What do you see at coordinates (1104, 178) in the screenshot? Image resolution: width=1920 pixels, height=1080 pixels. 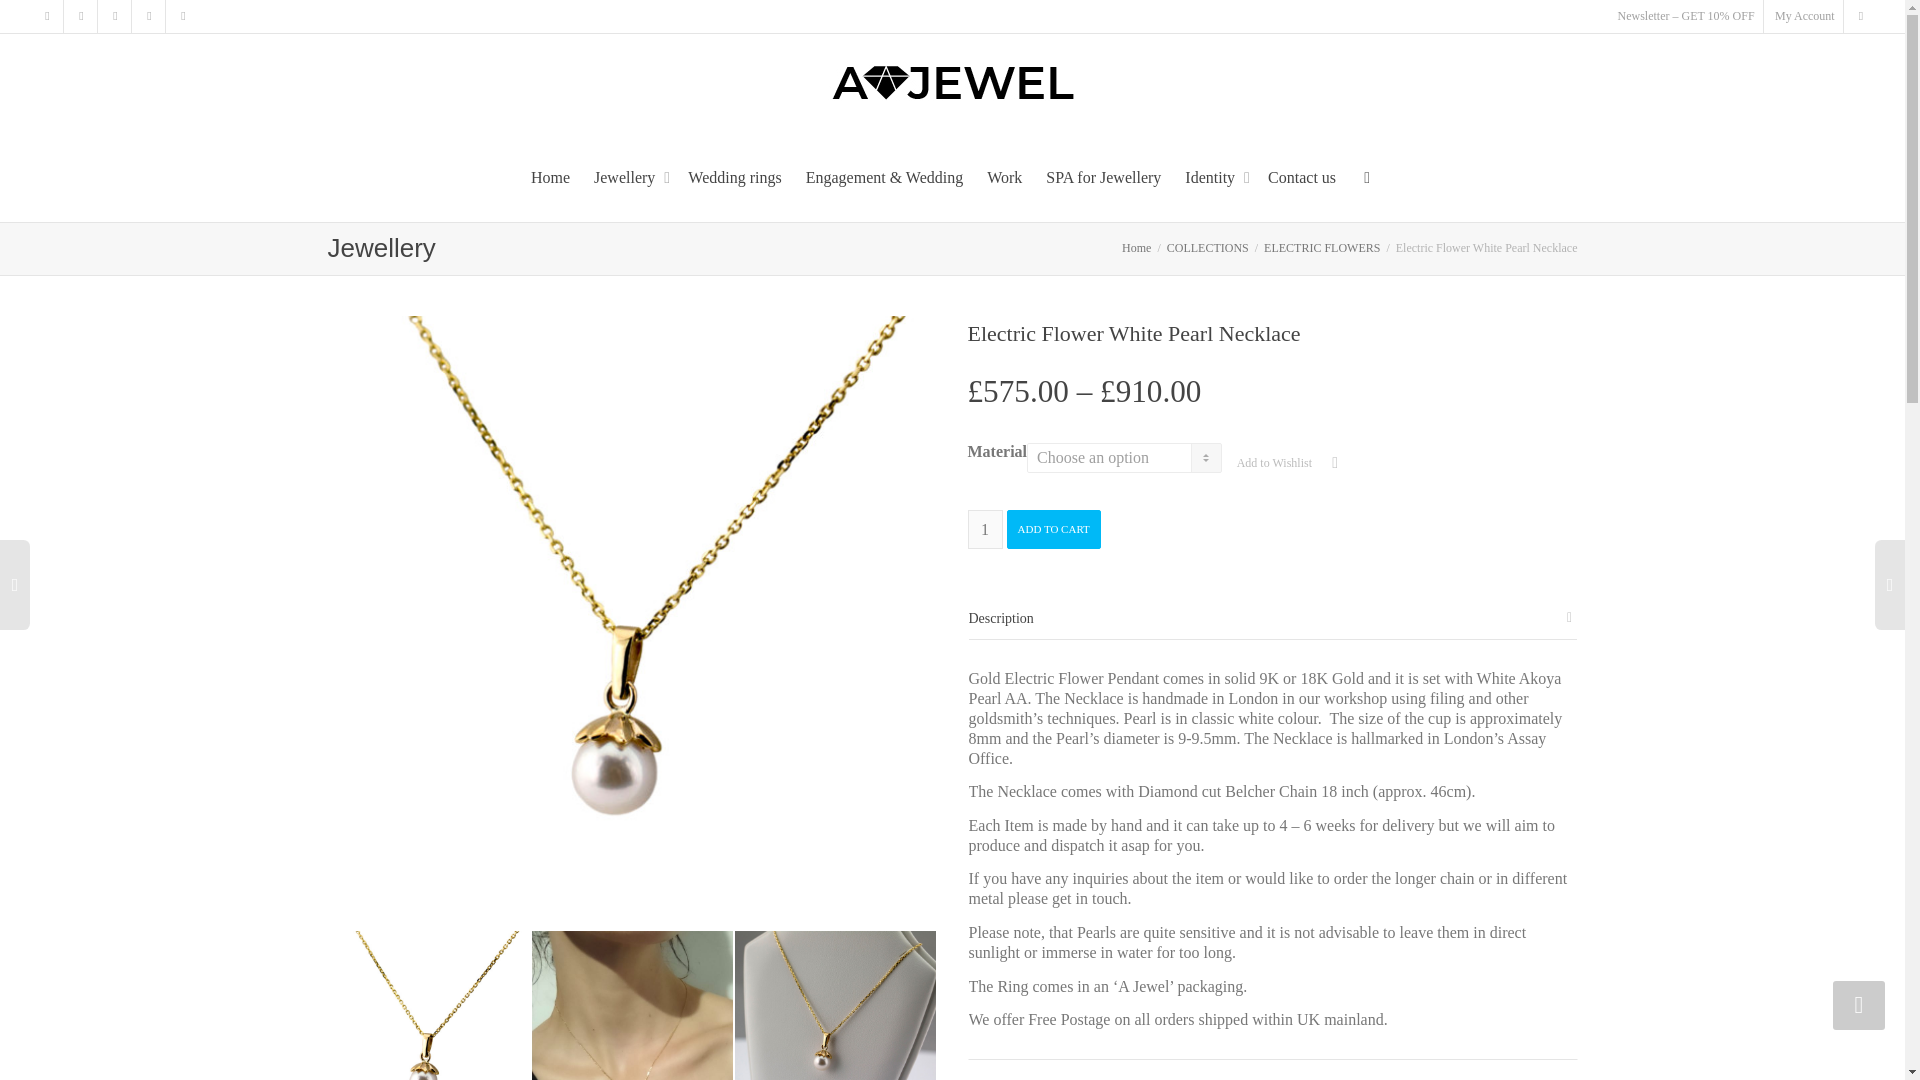 I see `SPA for Jewellery` at bounding box center [1104, 178].